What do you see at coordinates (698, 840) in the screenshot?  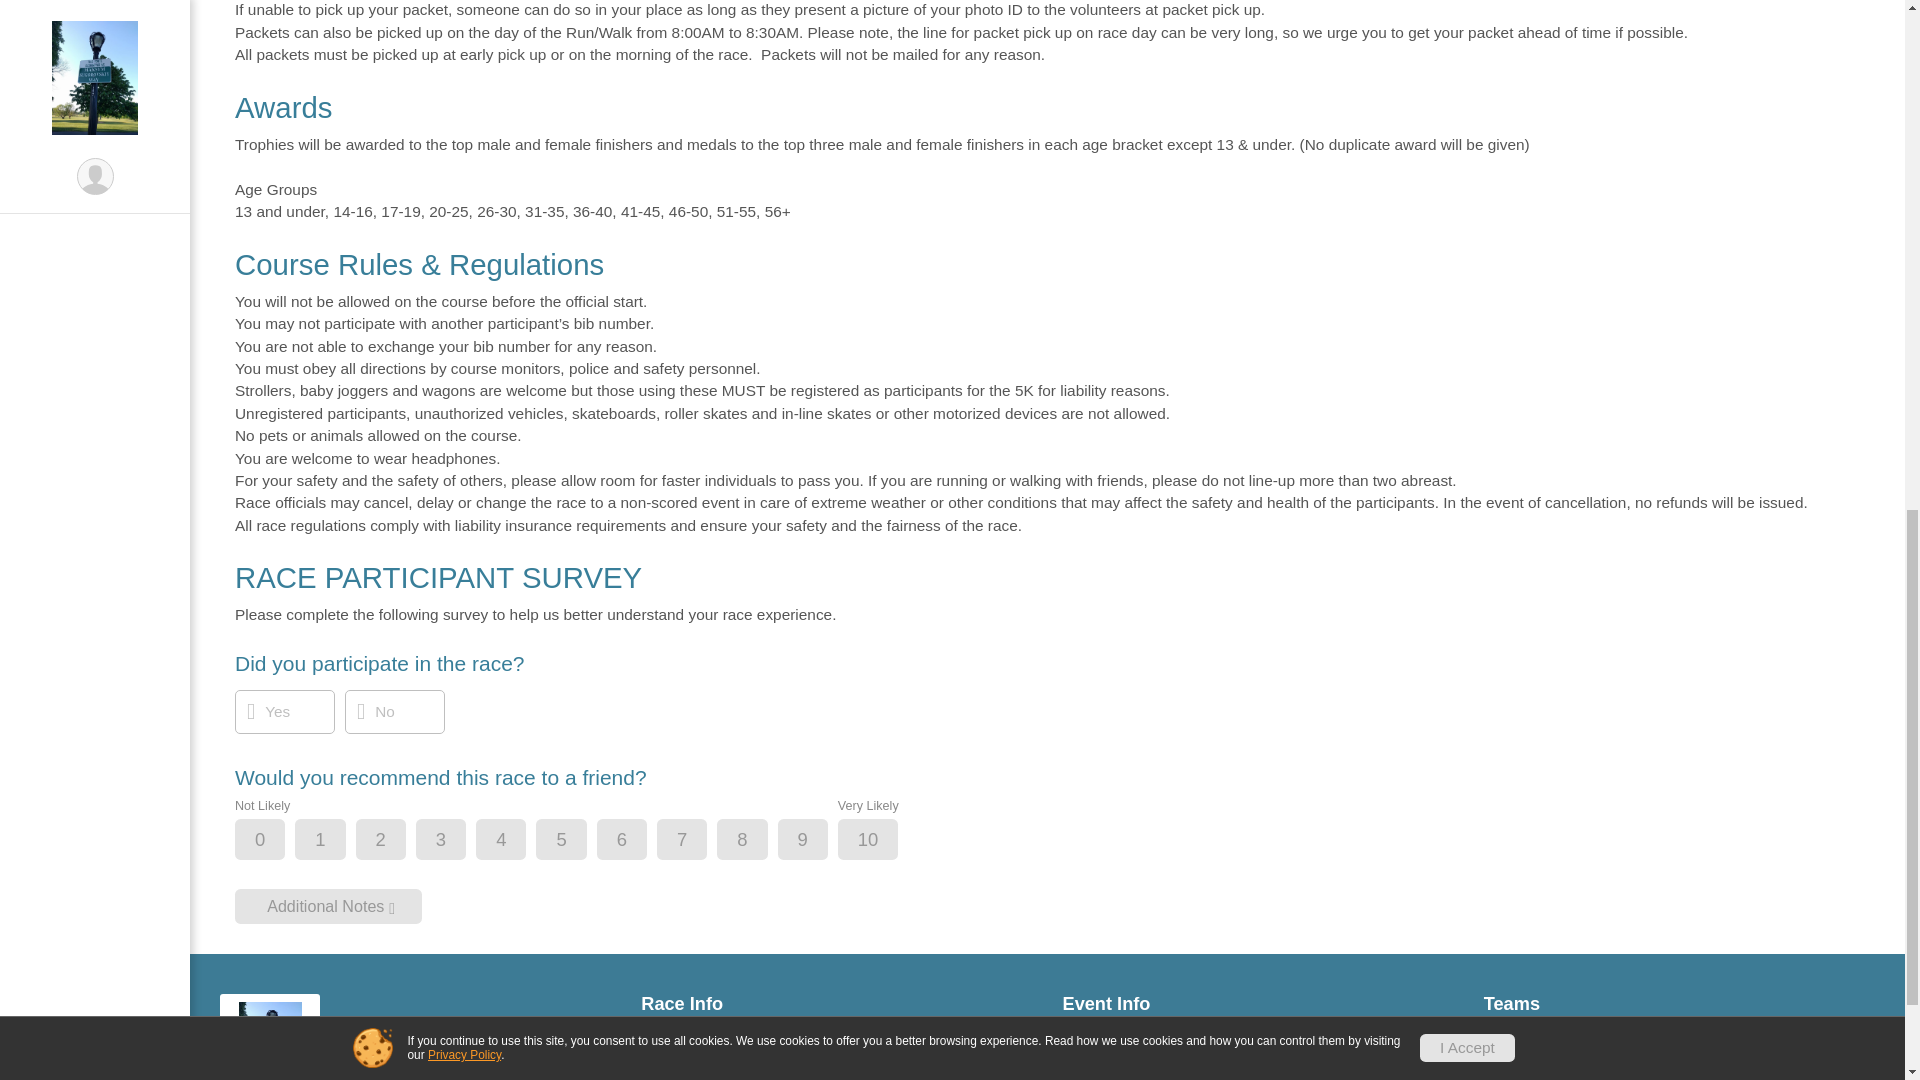 I see `7` at bounding box center [698, 840].